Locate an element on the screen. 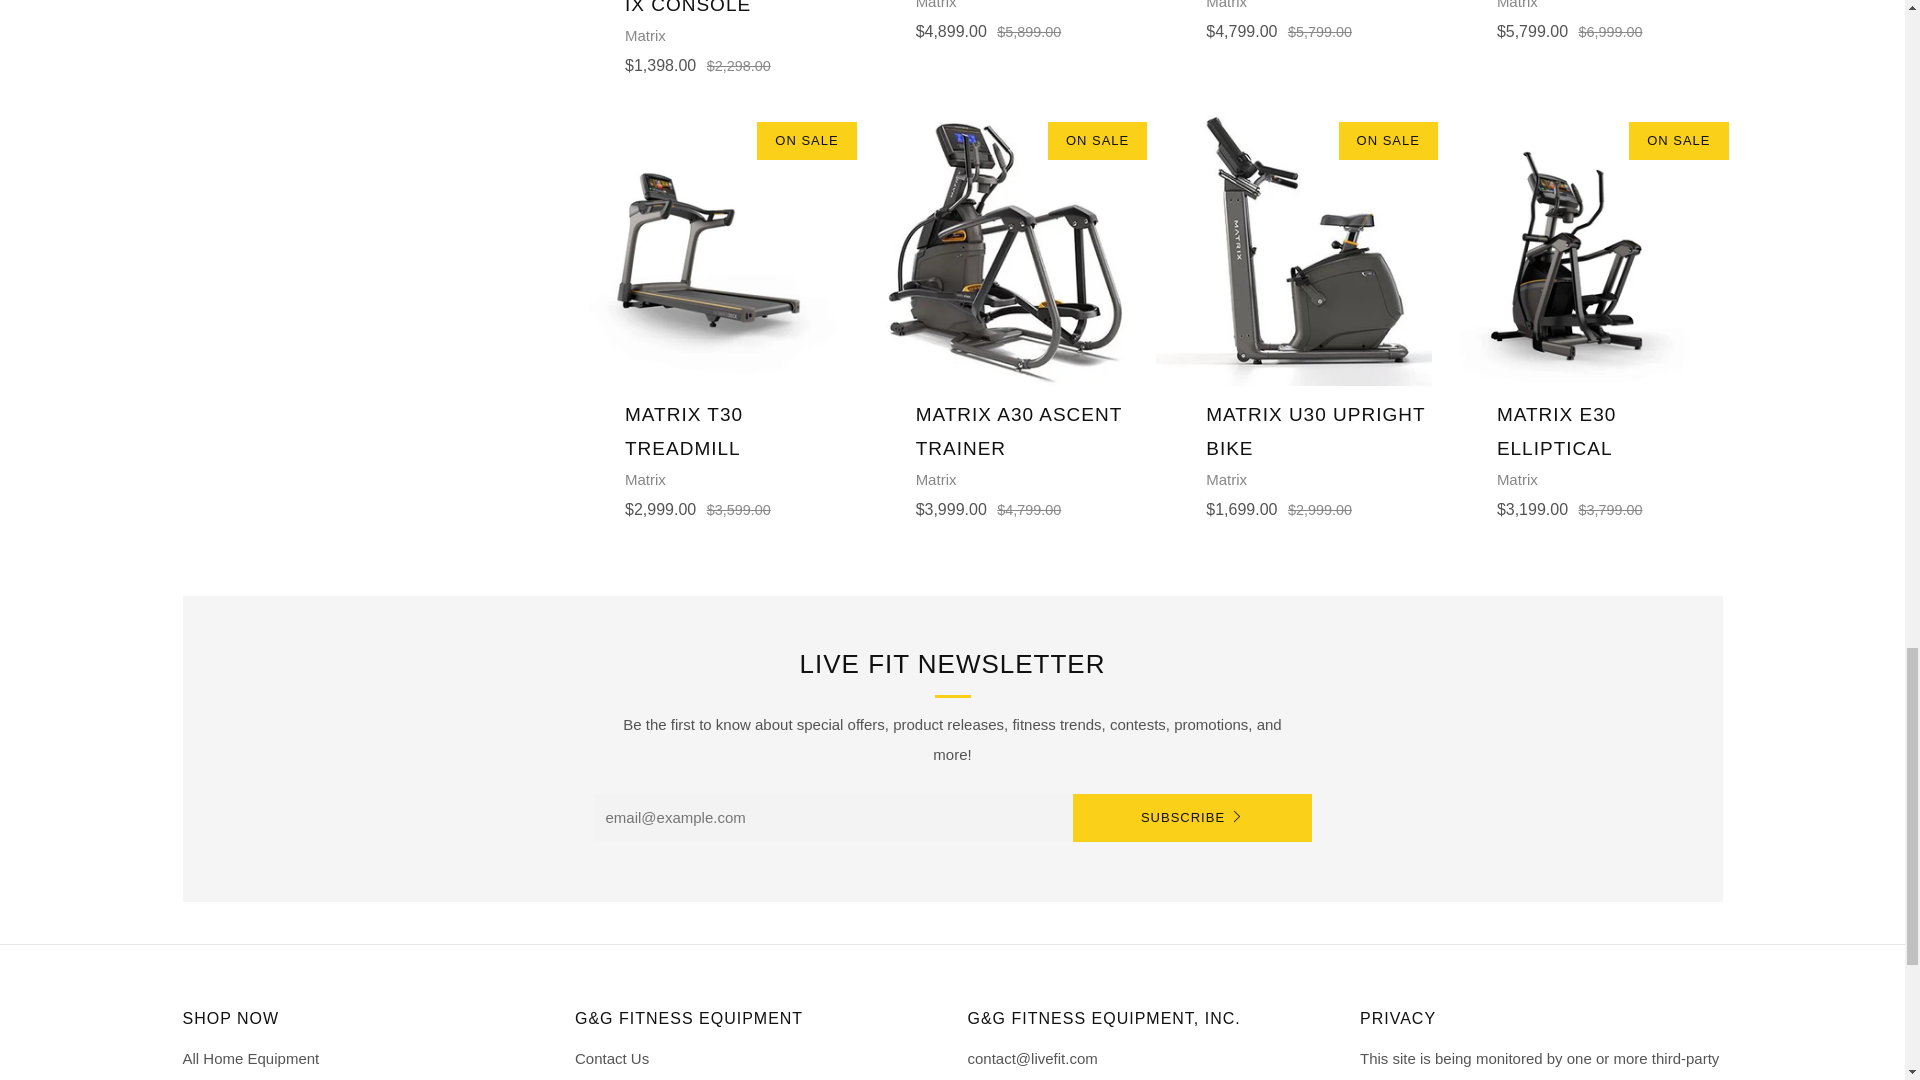 This screenshot has width=1920, height=1080. Matrix C50 Climbmill is located at coordinates (1294, 20).